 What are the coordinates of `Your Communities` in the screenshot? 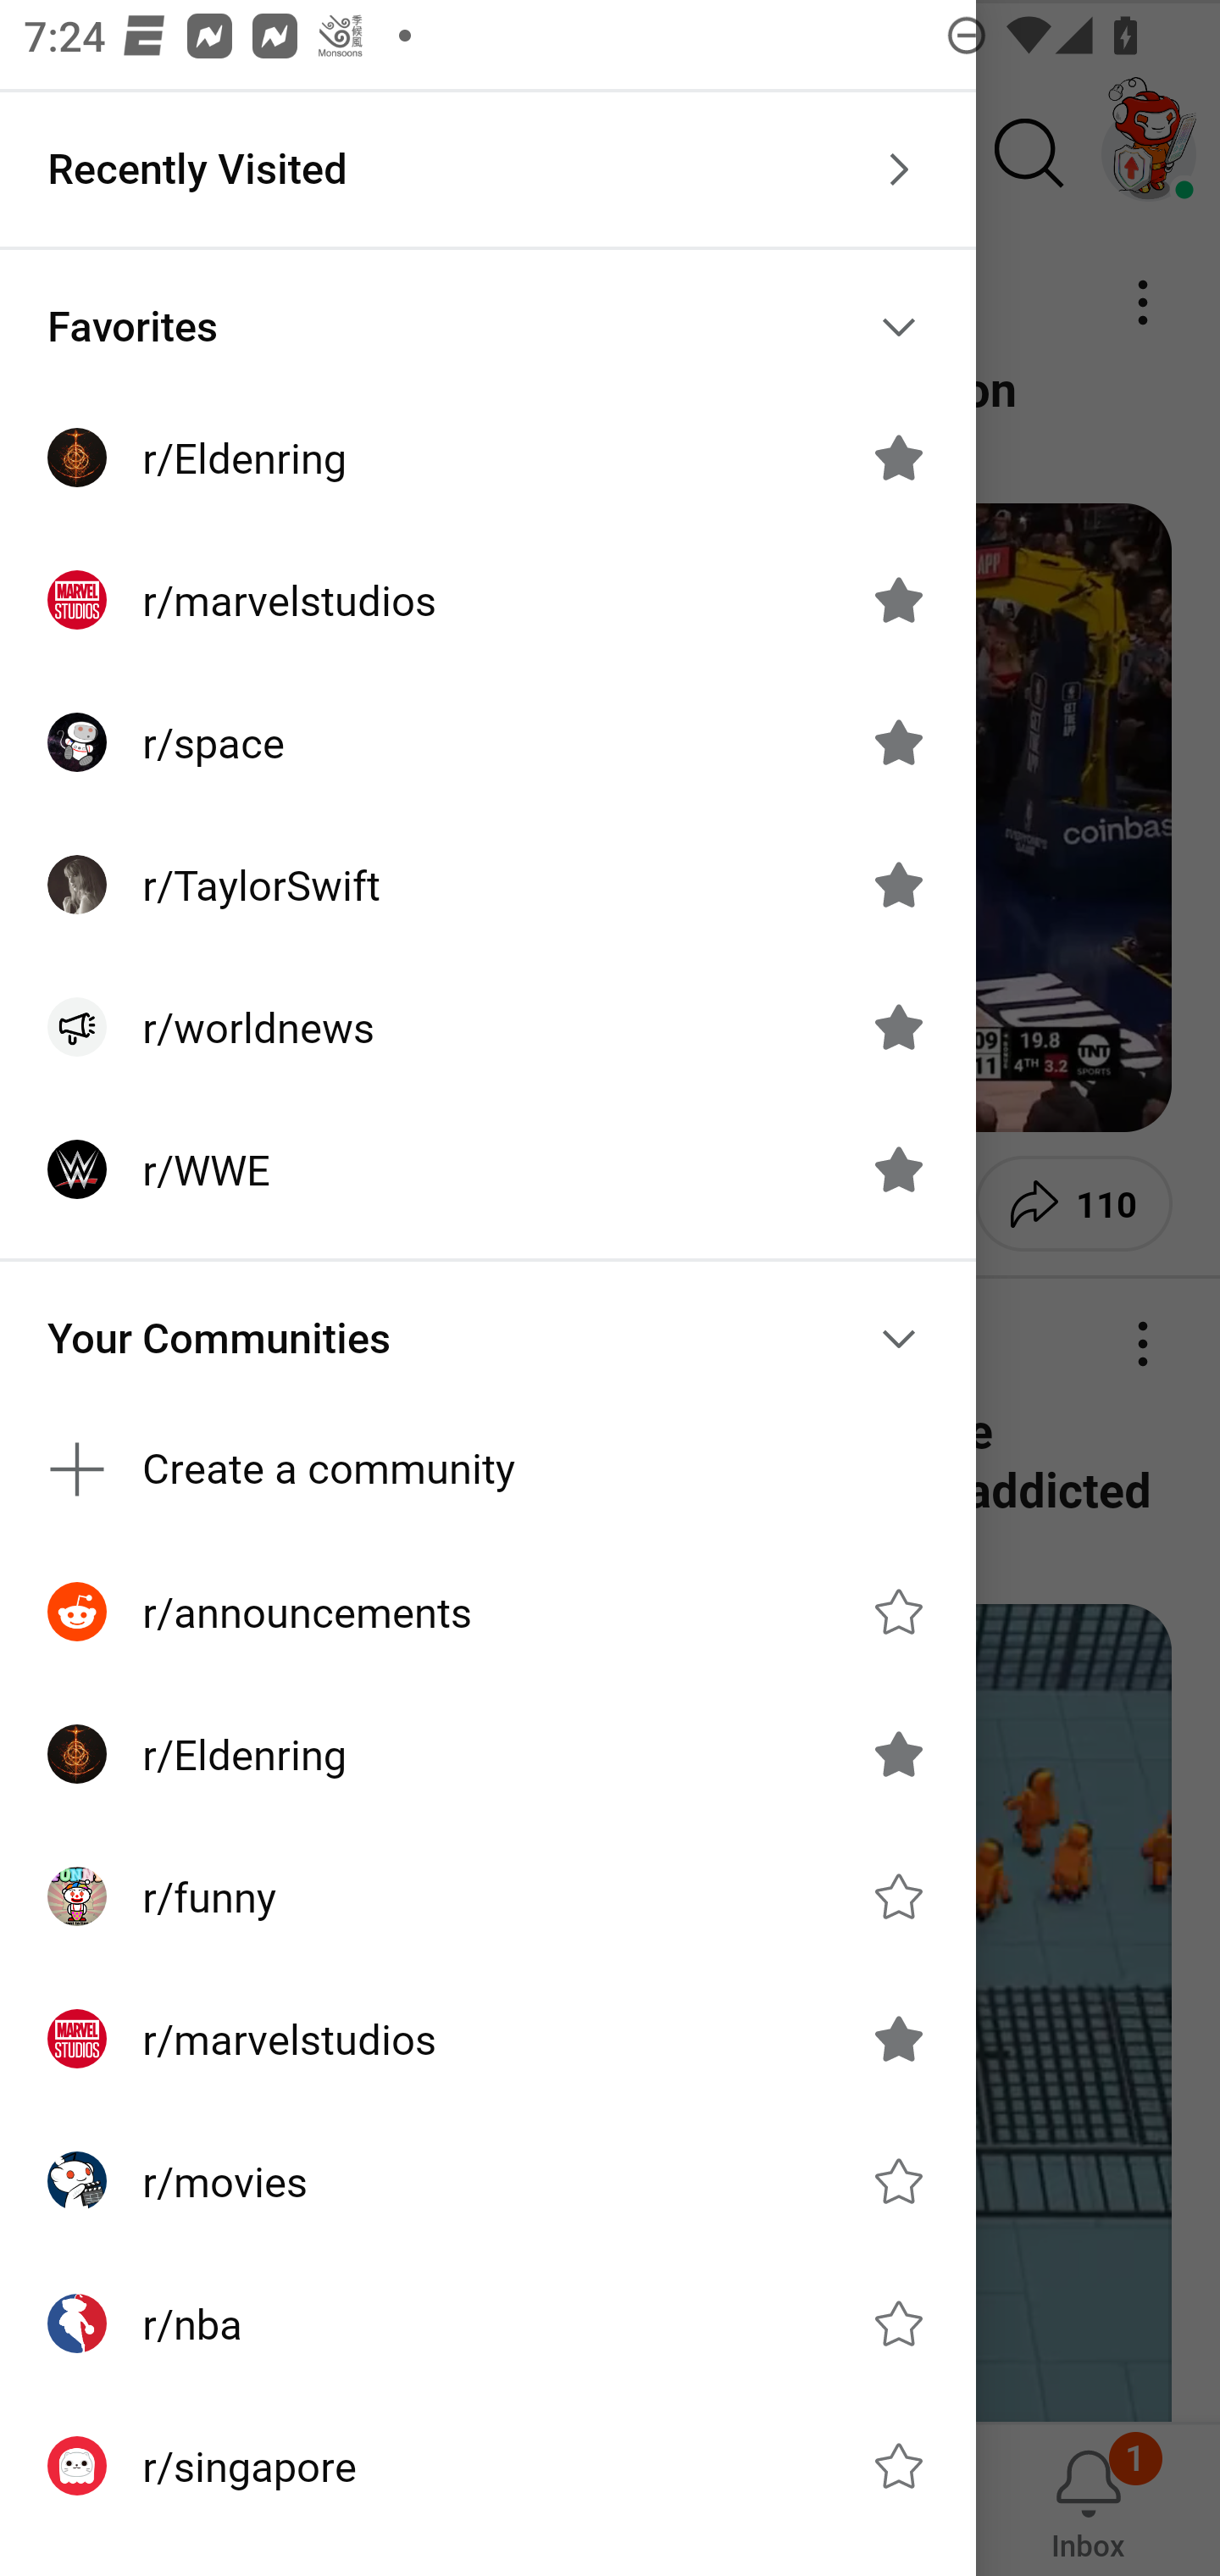 It's located at (488, 1339).